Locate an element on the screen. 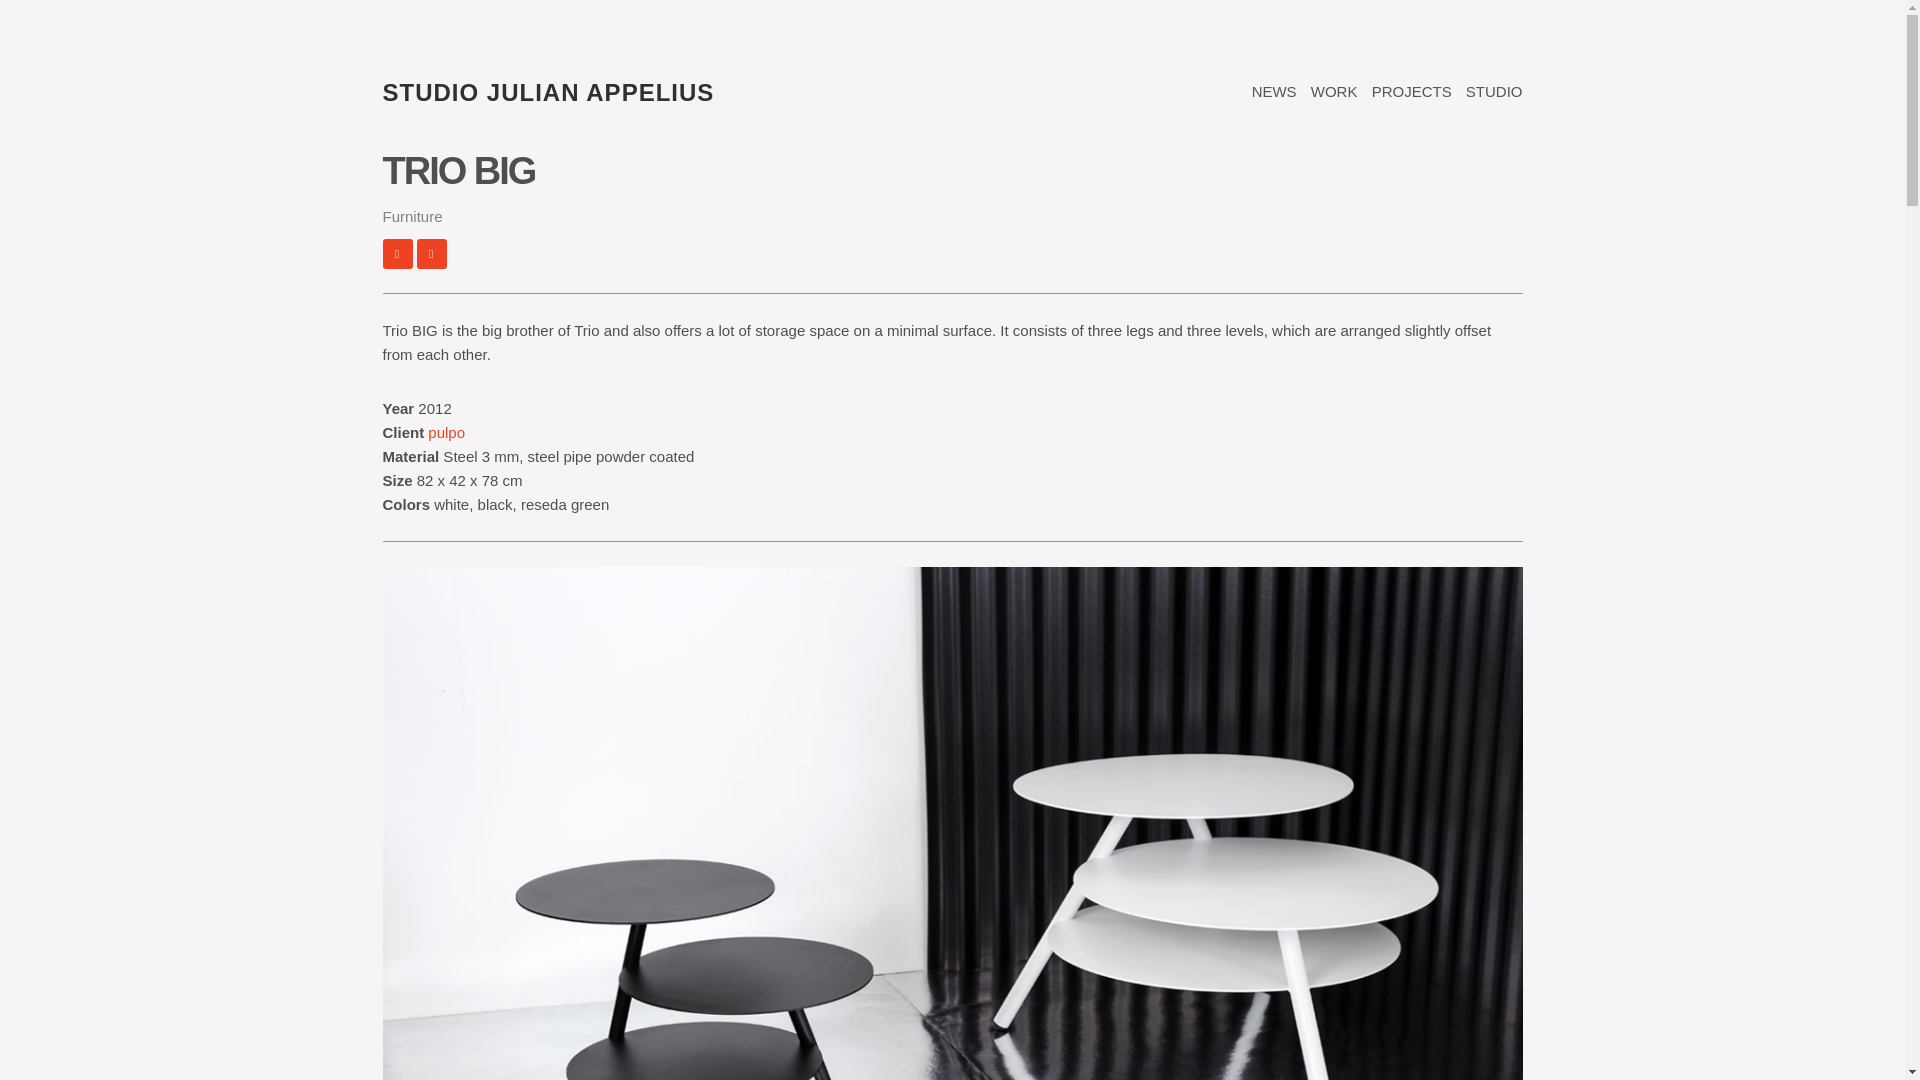 This screenshot has width=1920, height=1080. PROJECTS is located at coordinates (1412, 92).